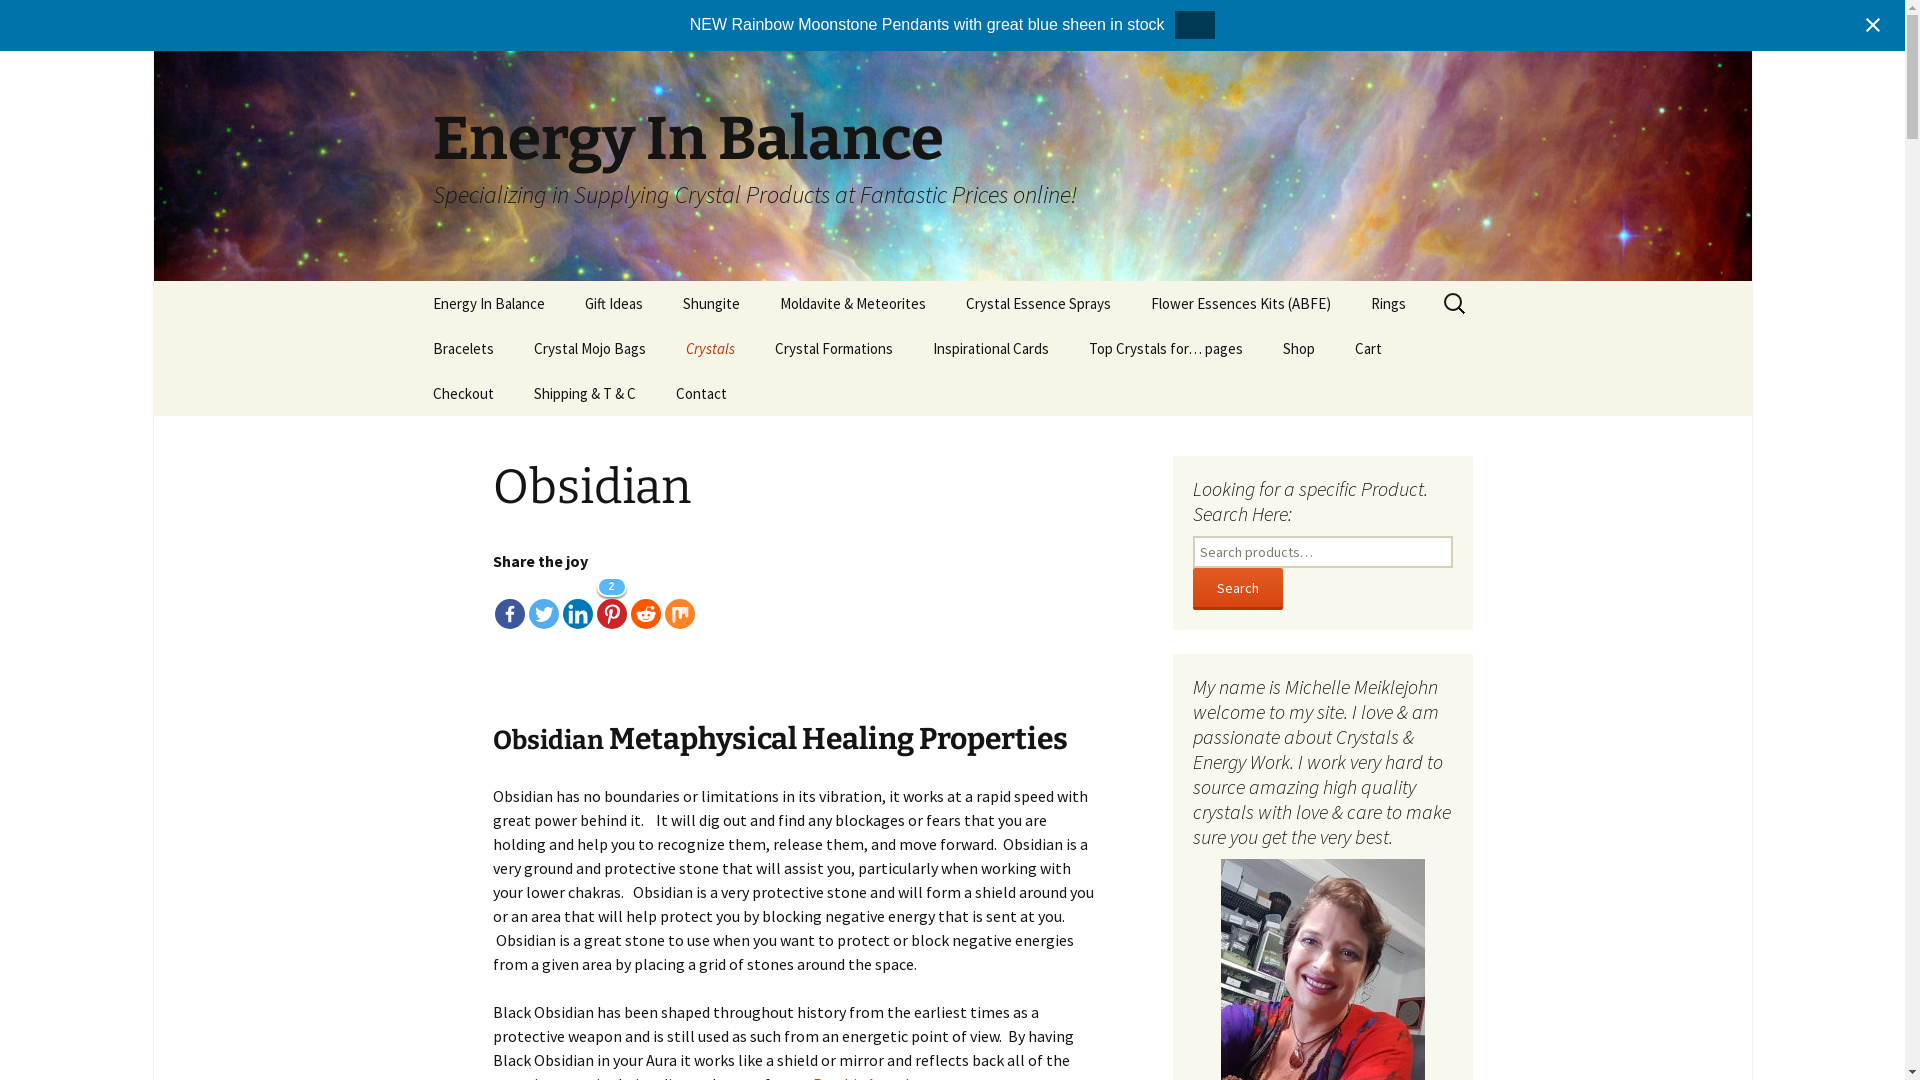 Image resolution: width=1920 pixels, height=1080 pixels. I want to click on Top 7 Ways to use Shungite for EMF Protection, so click(1168, 408).